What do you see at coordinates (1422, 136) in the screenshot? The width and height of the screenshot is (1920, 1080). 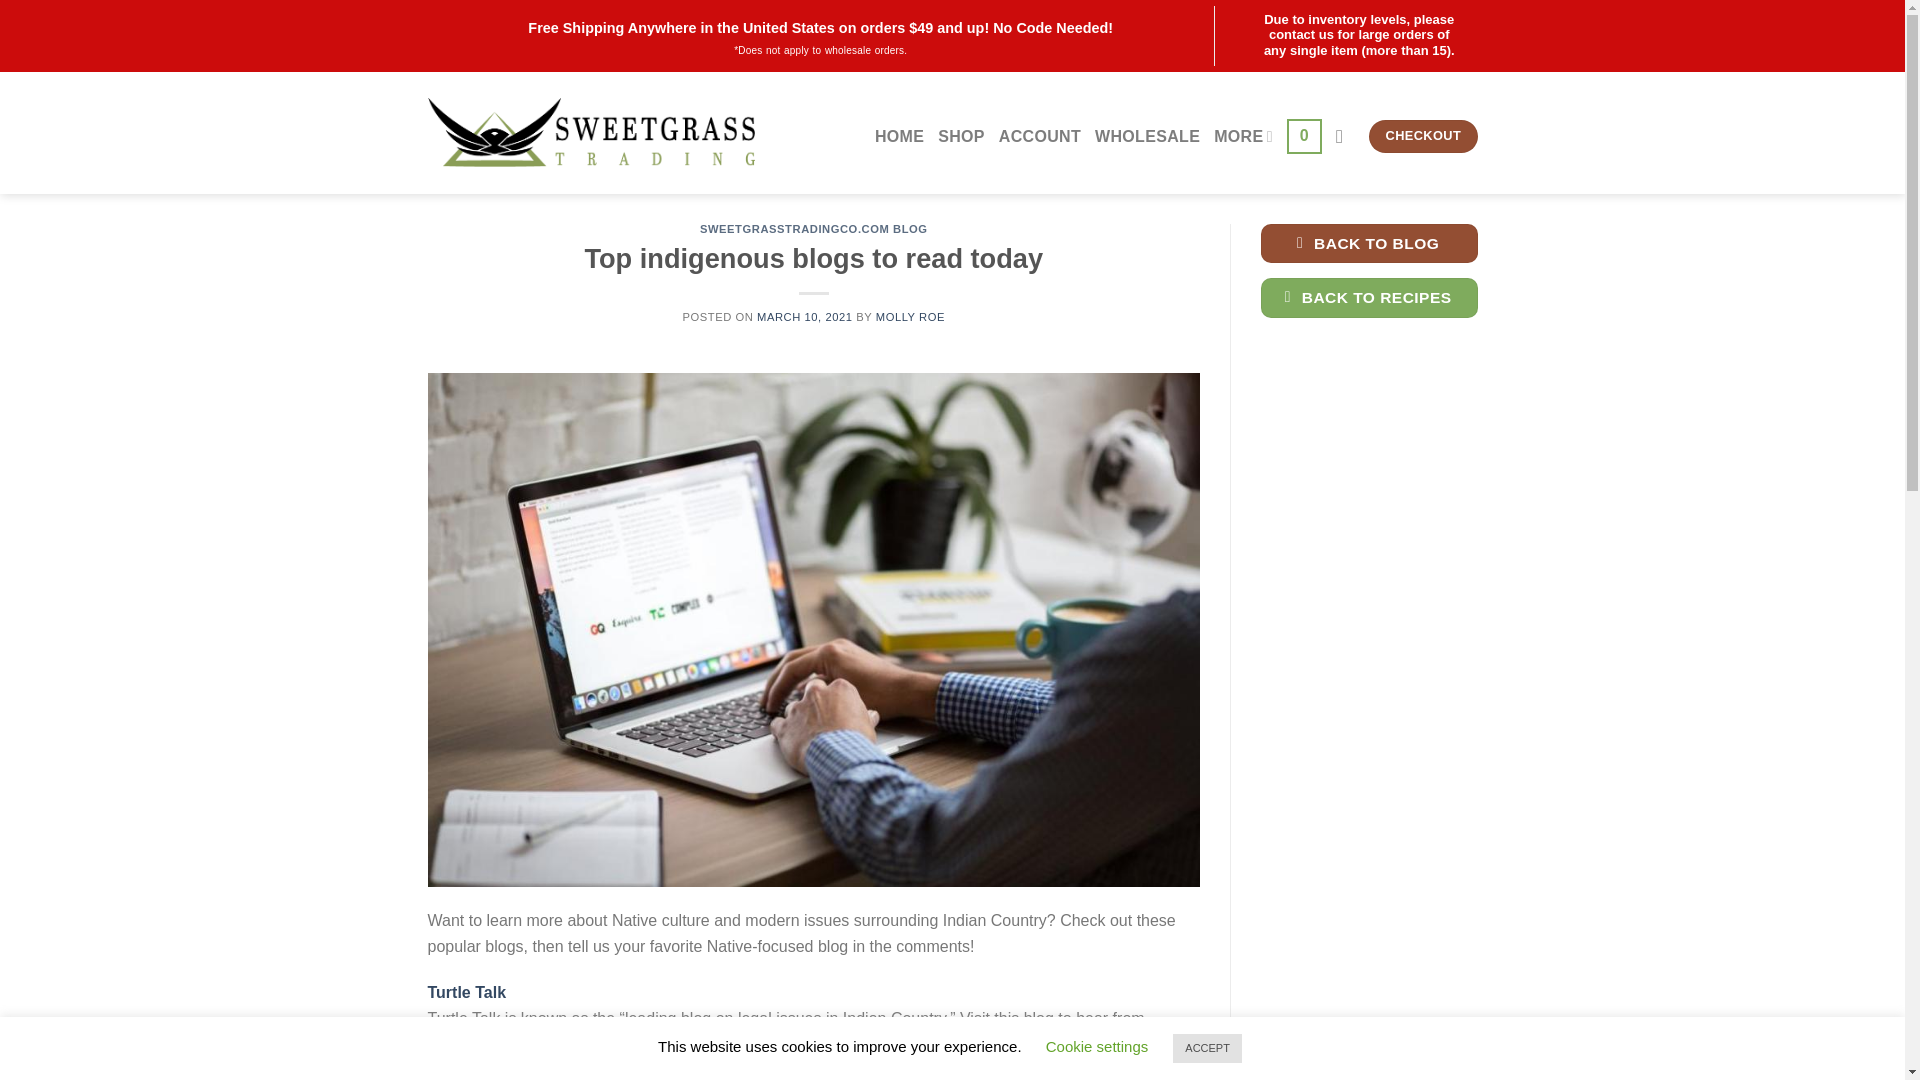 I see `CHECKOUT` at bounding box center [1422, 136].